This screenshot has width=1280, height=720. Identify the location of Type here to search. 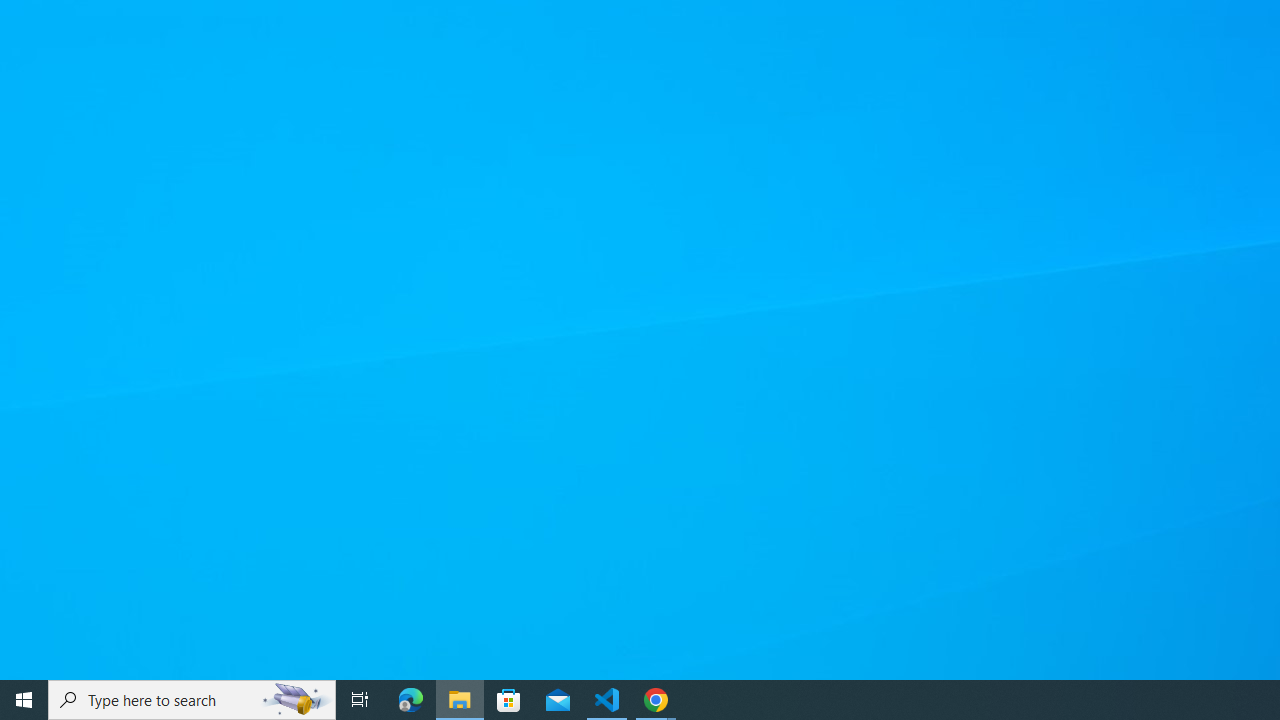
(192, 700).